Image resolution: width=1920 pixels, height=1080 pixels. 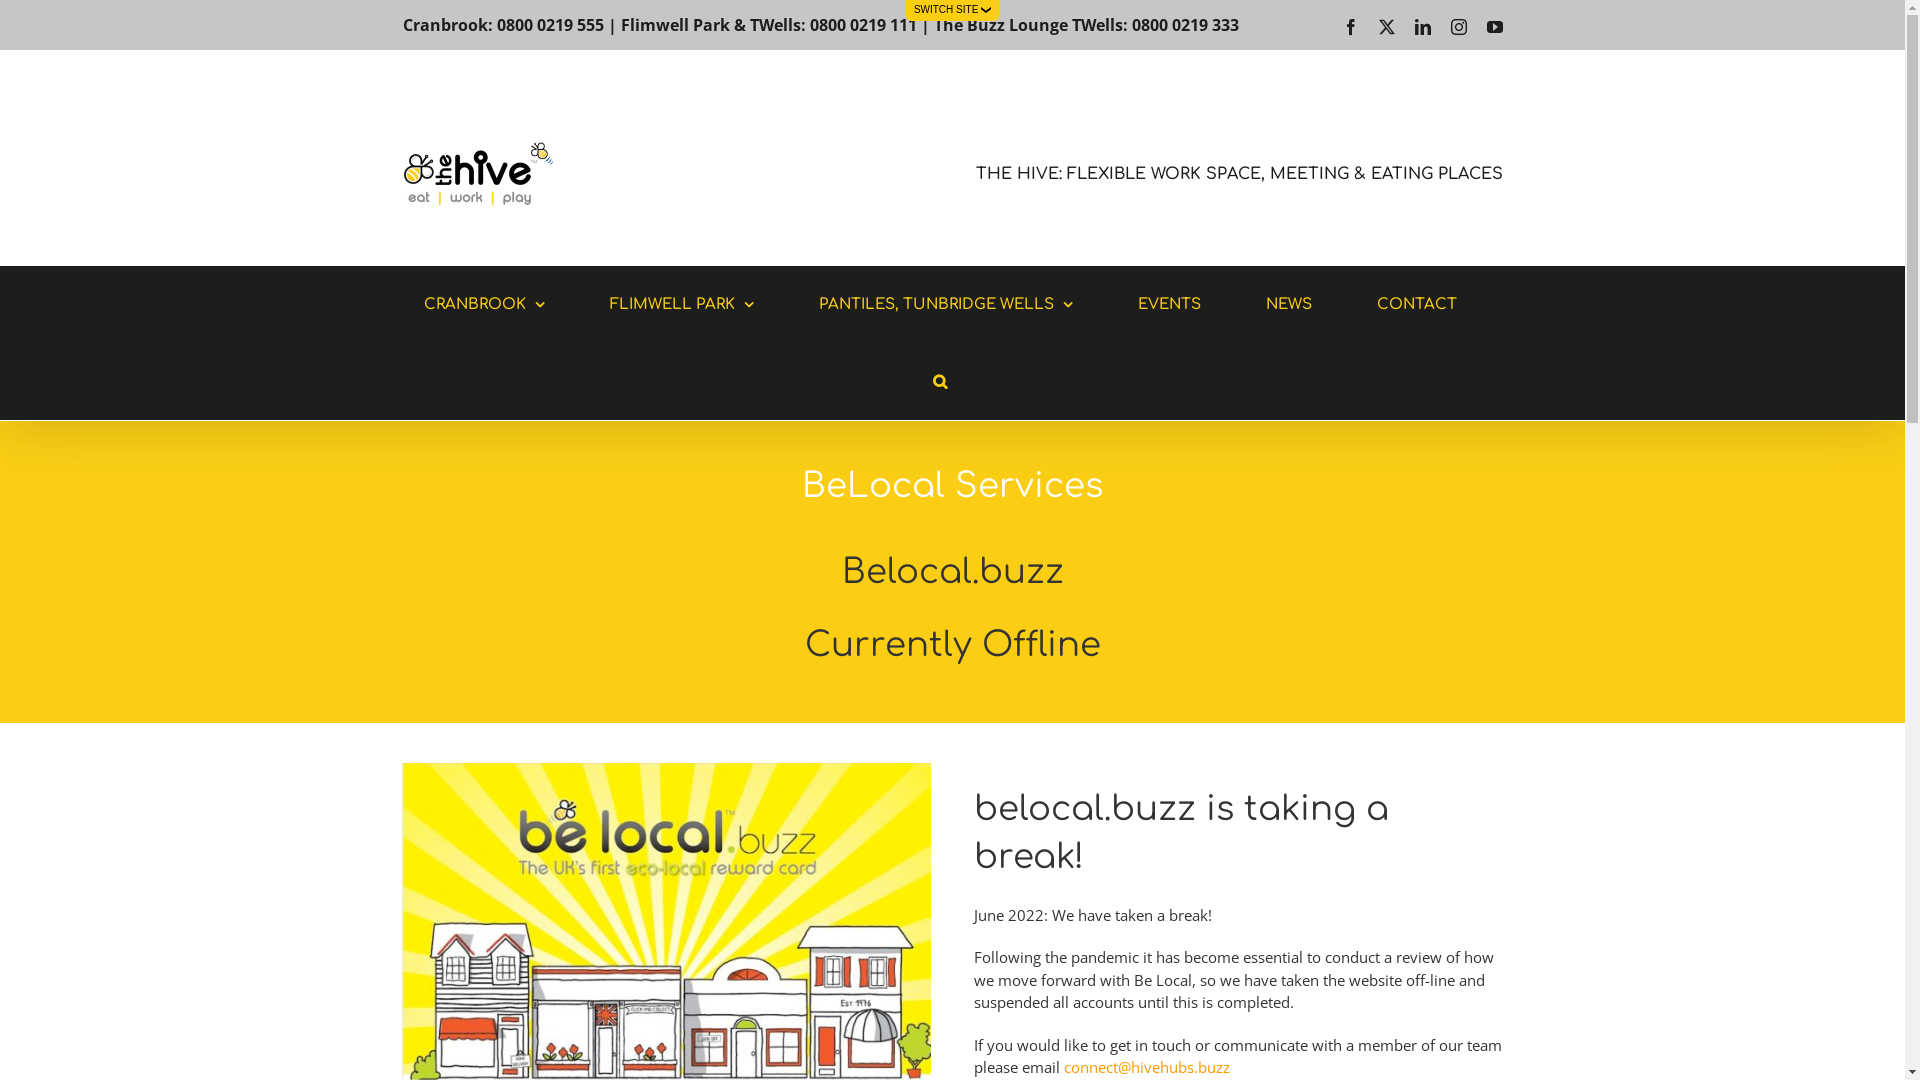 I want to click on CRANBROOK, so click(x=484, y=304).